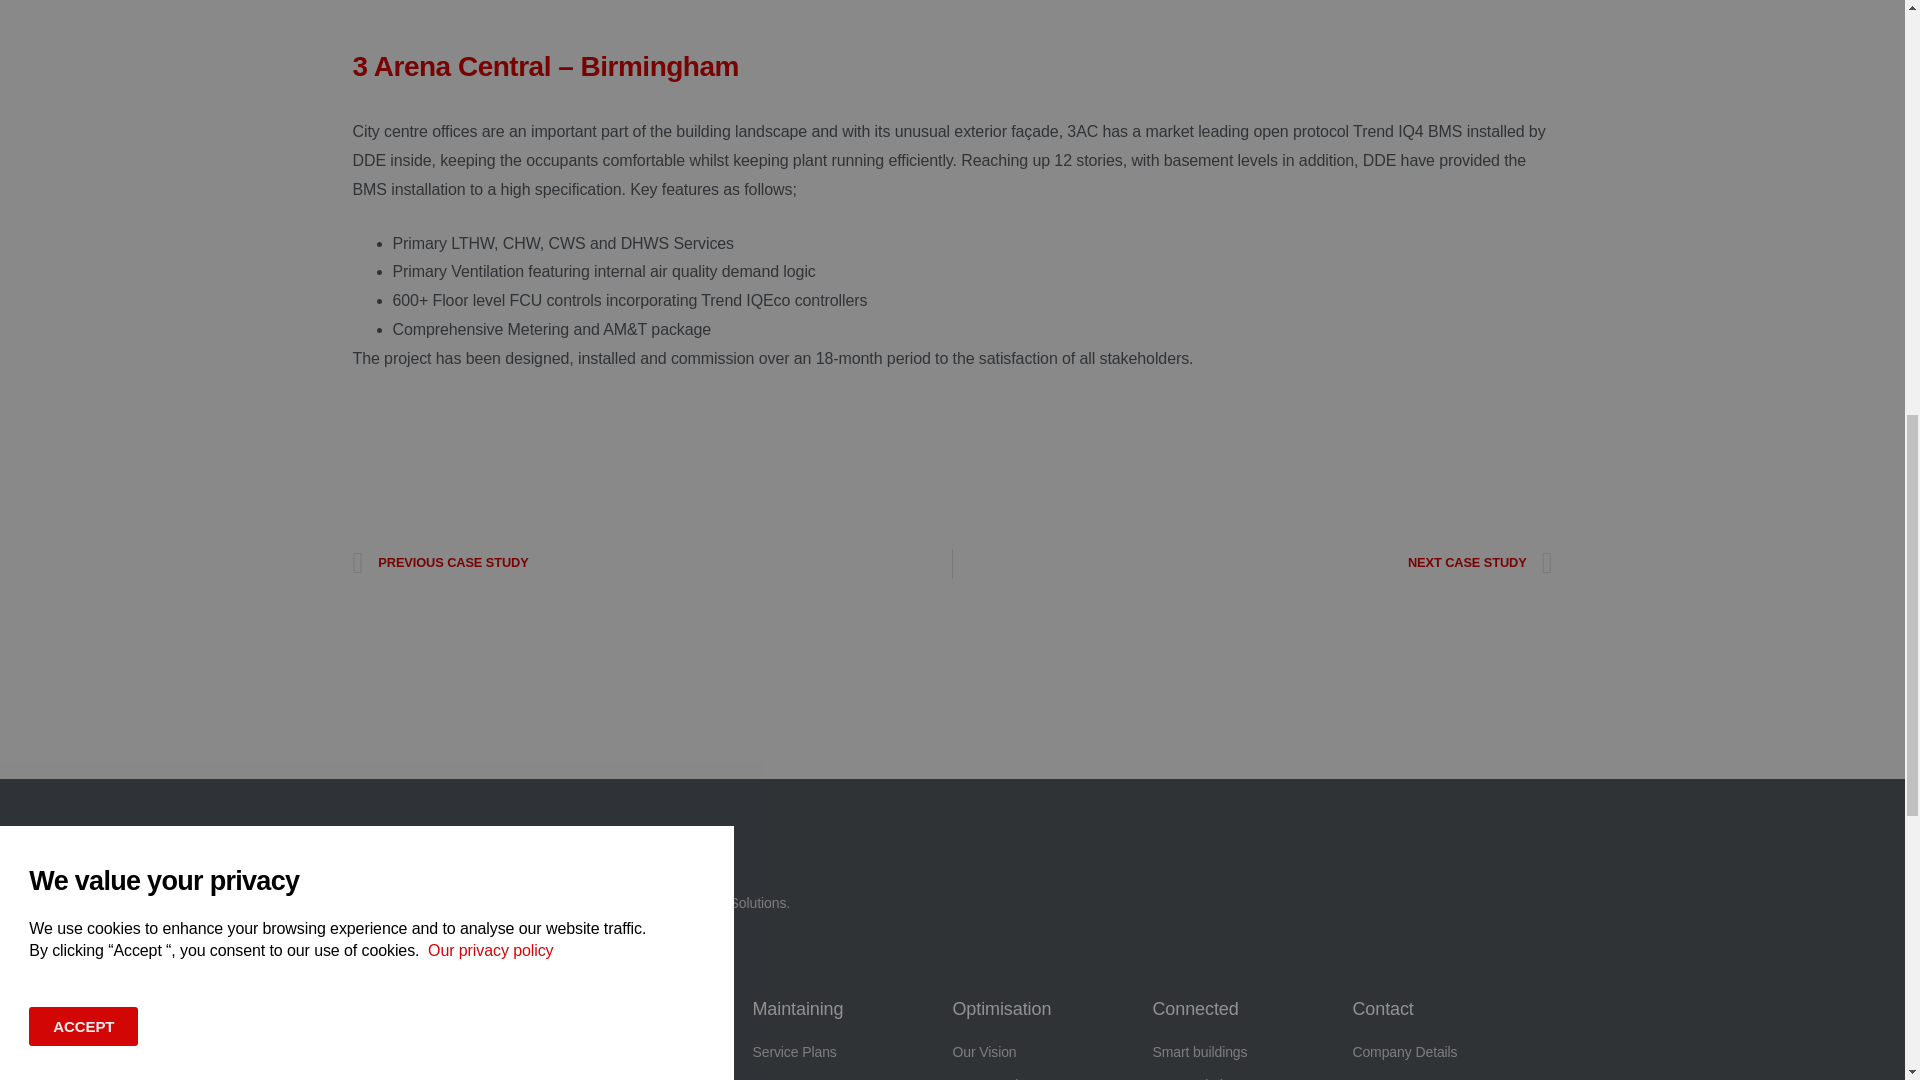  What do you see at coordinates (852, 1052) in the screenshot?
I see `Service Plans` at bounding box center [852, 1052].